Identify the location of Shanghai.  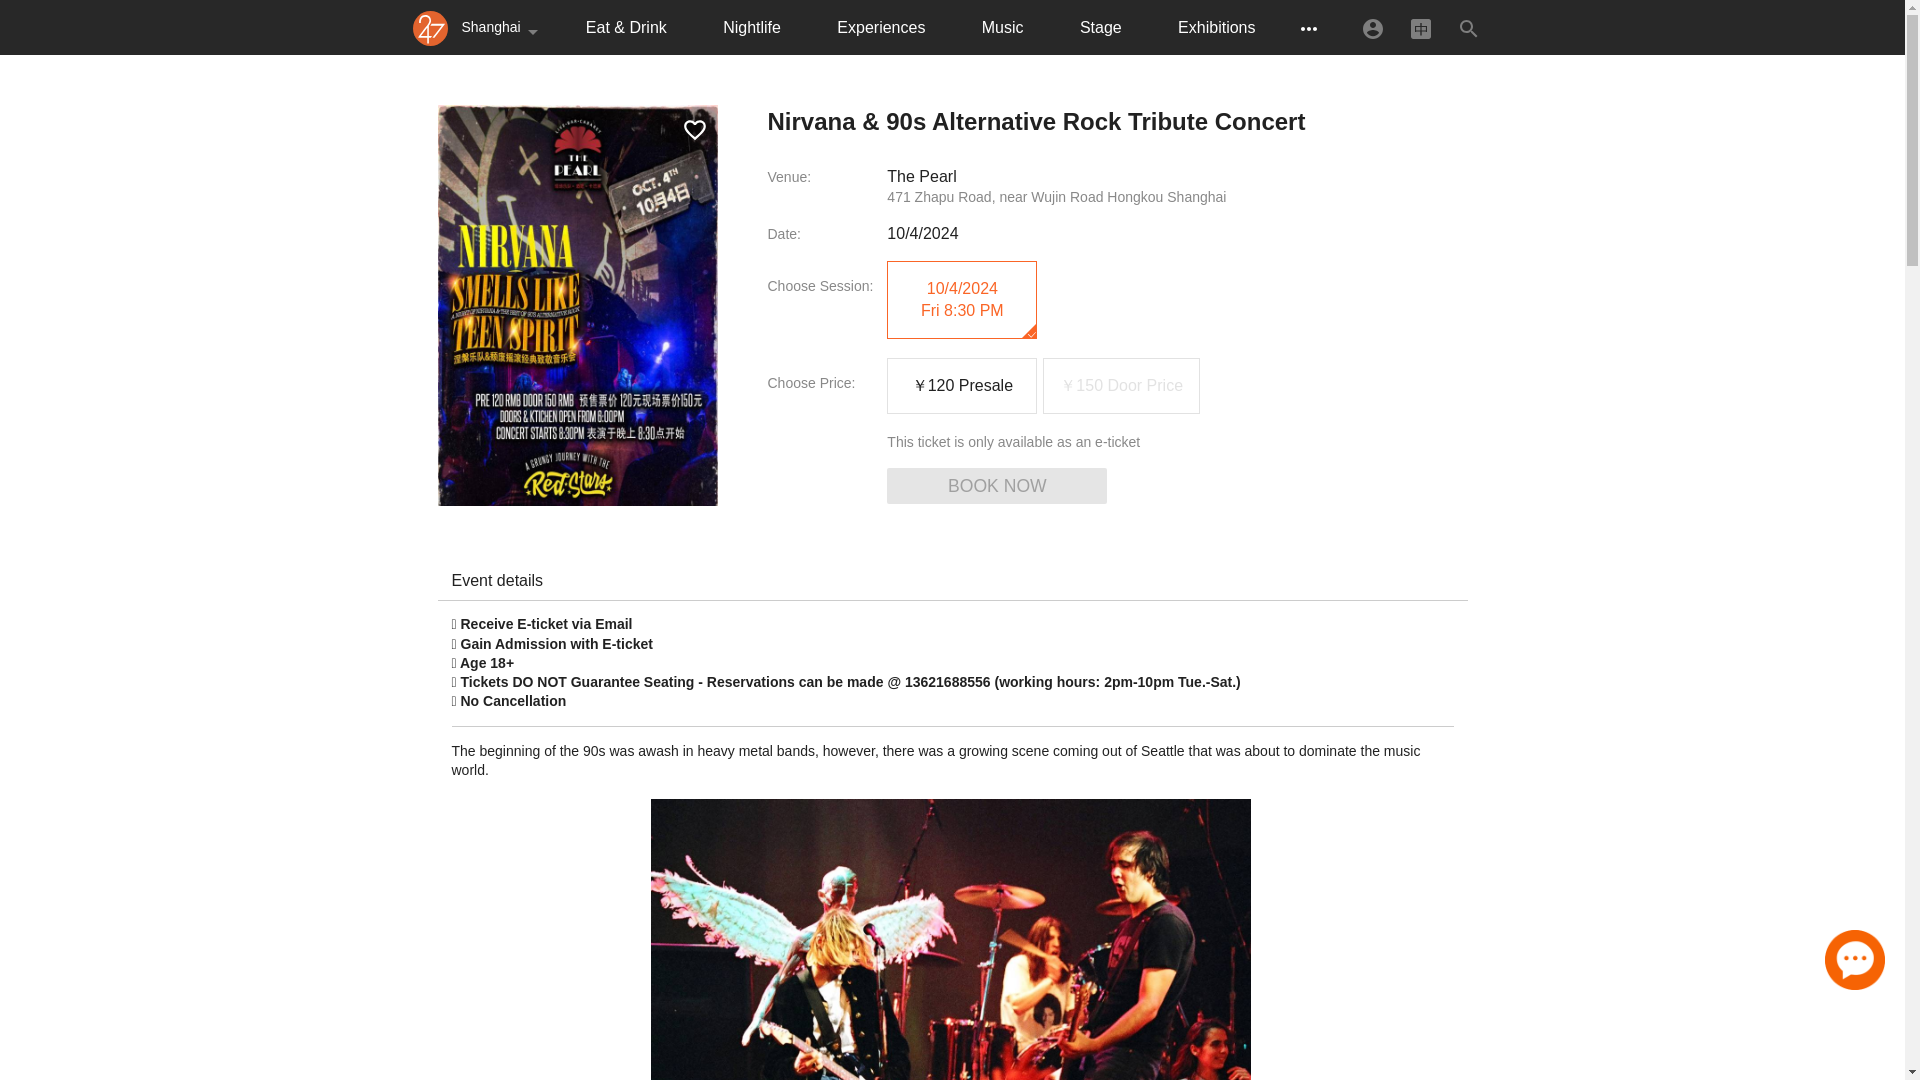
(504, 28).